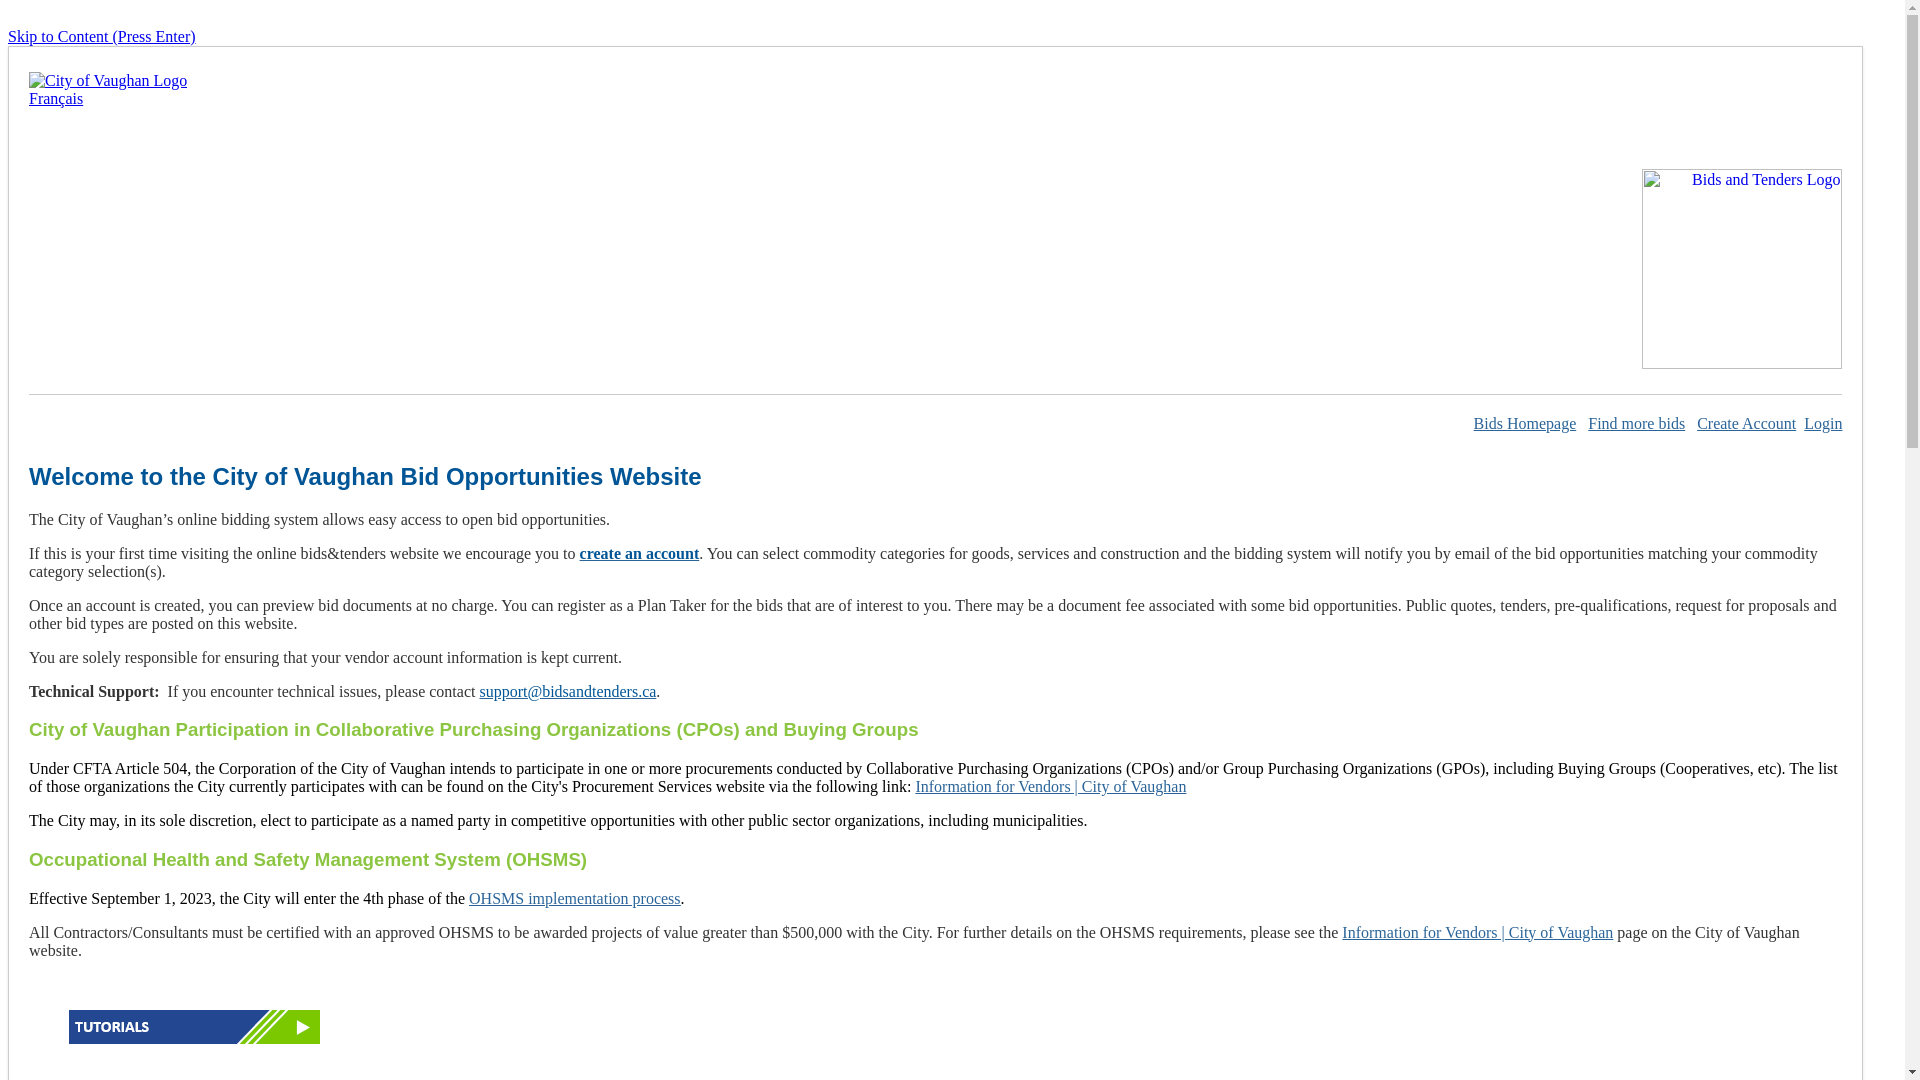 This screenshot has height=1080, width=1920. I want to click on Open Bids and Tenders site in a new window, so click(1742, 364).